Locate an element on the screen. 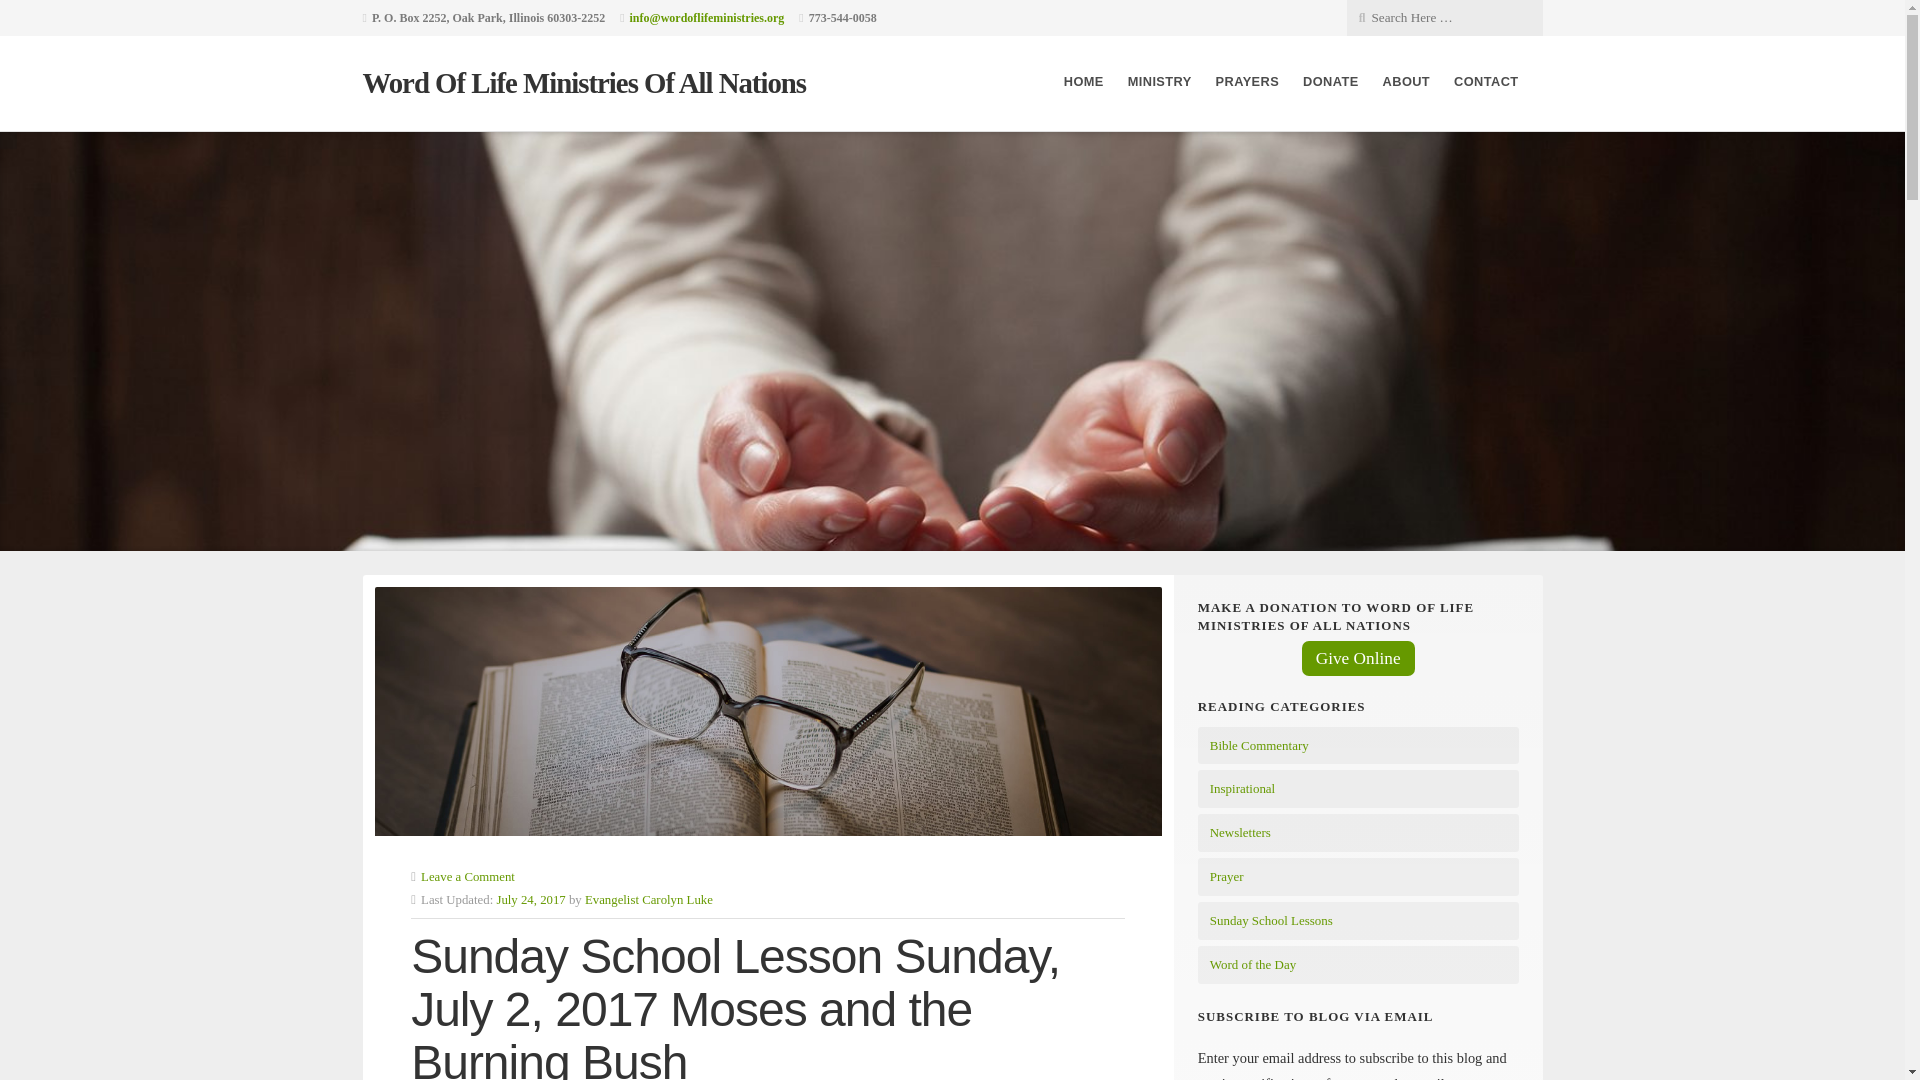  MINISTRY is located at coordinates (1160, 82).